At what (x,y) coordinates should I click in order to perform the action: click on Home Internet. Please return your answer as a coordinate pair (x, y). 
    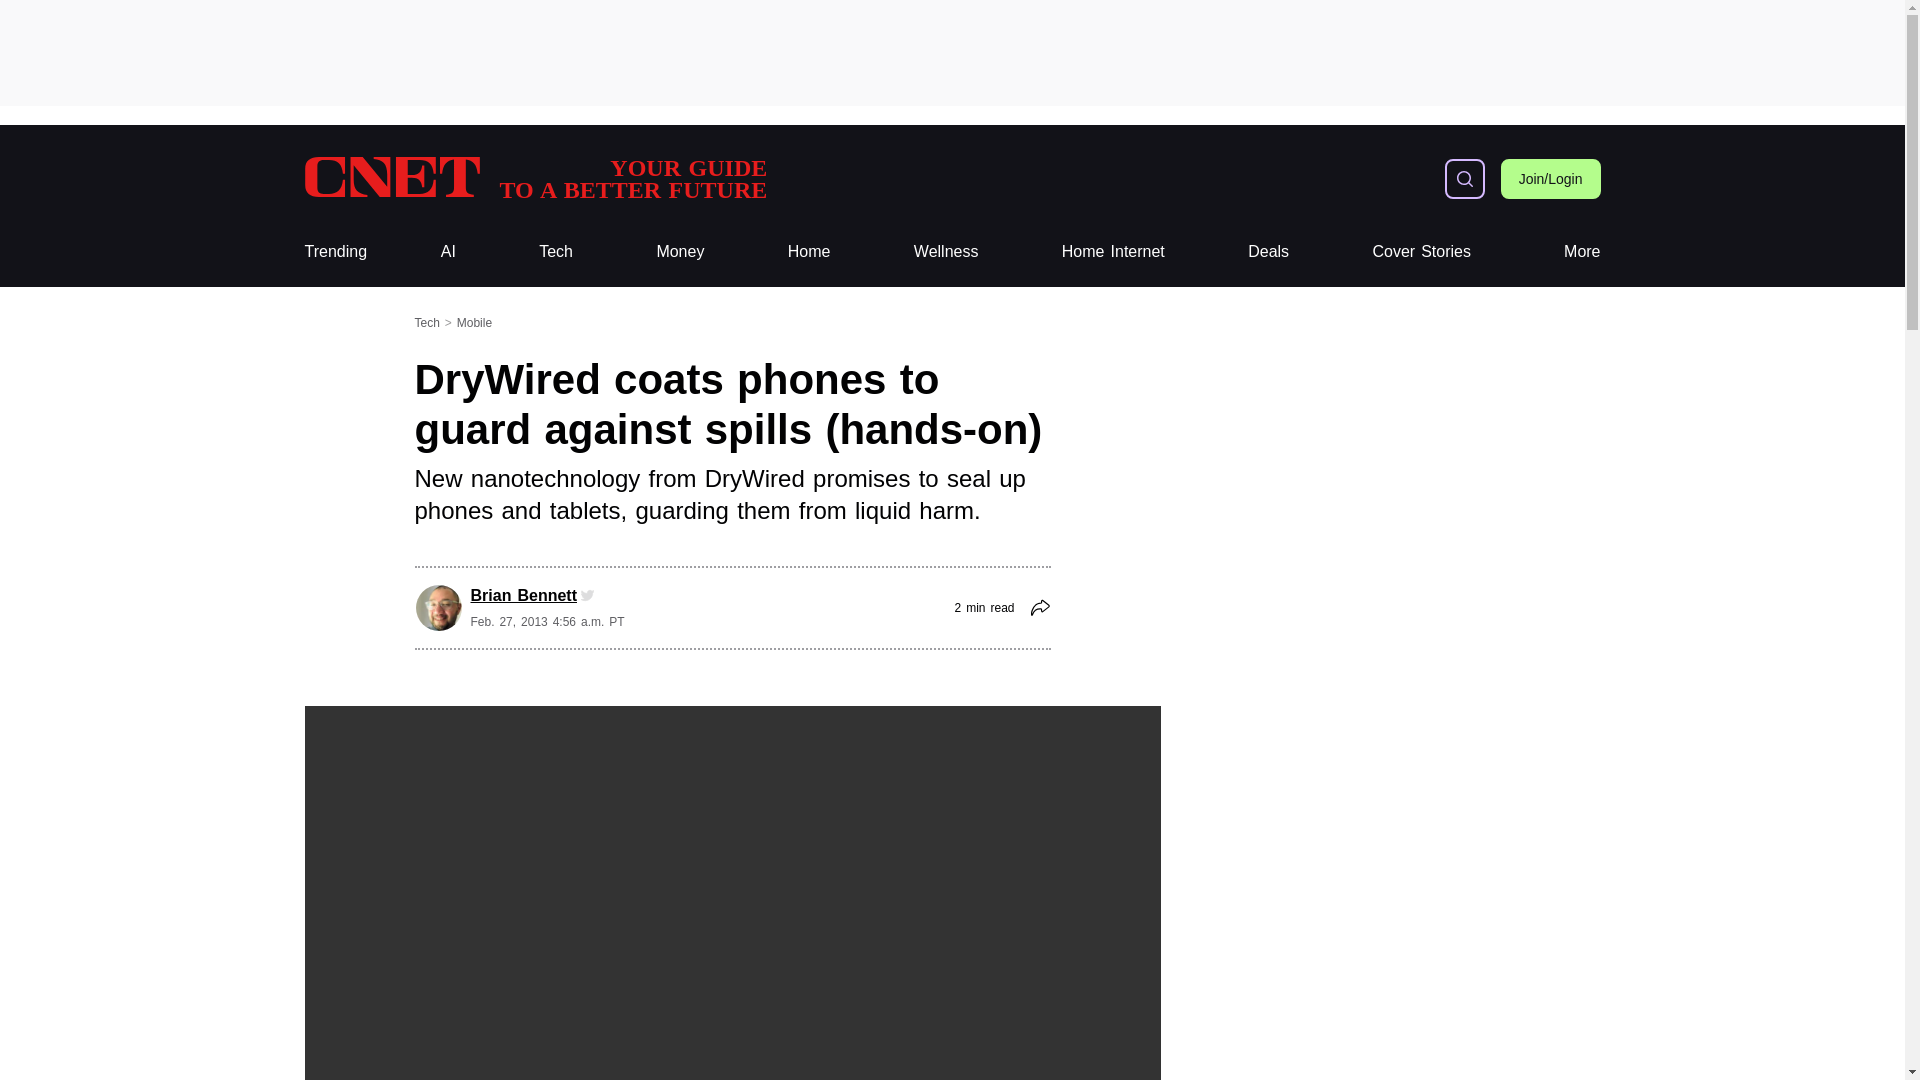
    Looking at the image, I should click on (1113, 252).